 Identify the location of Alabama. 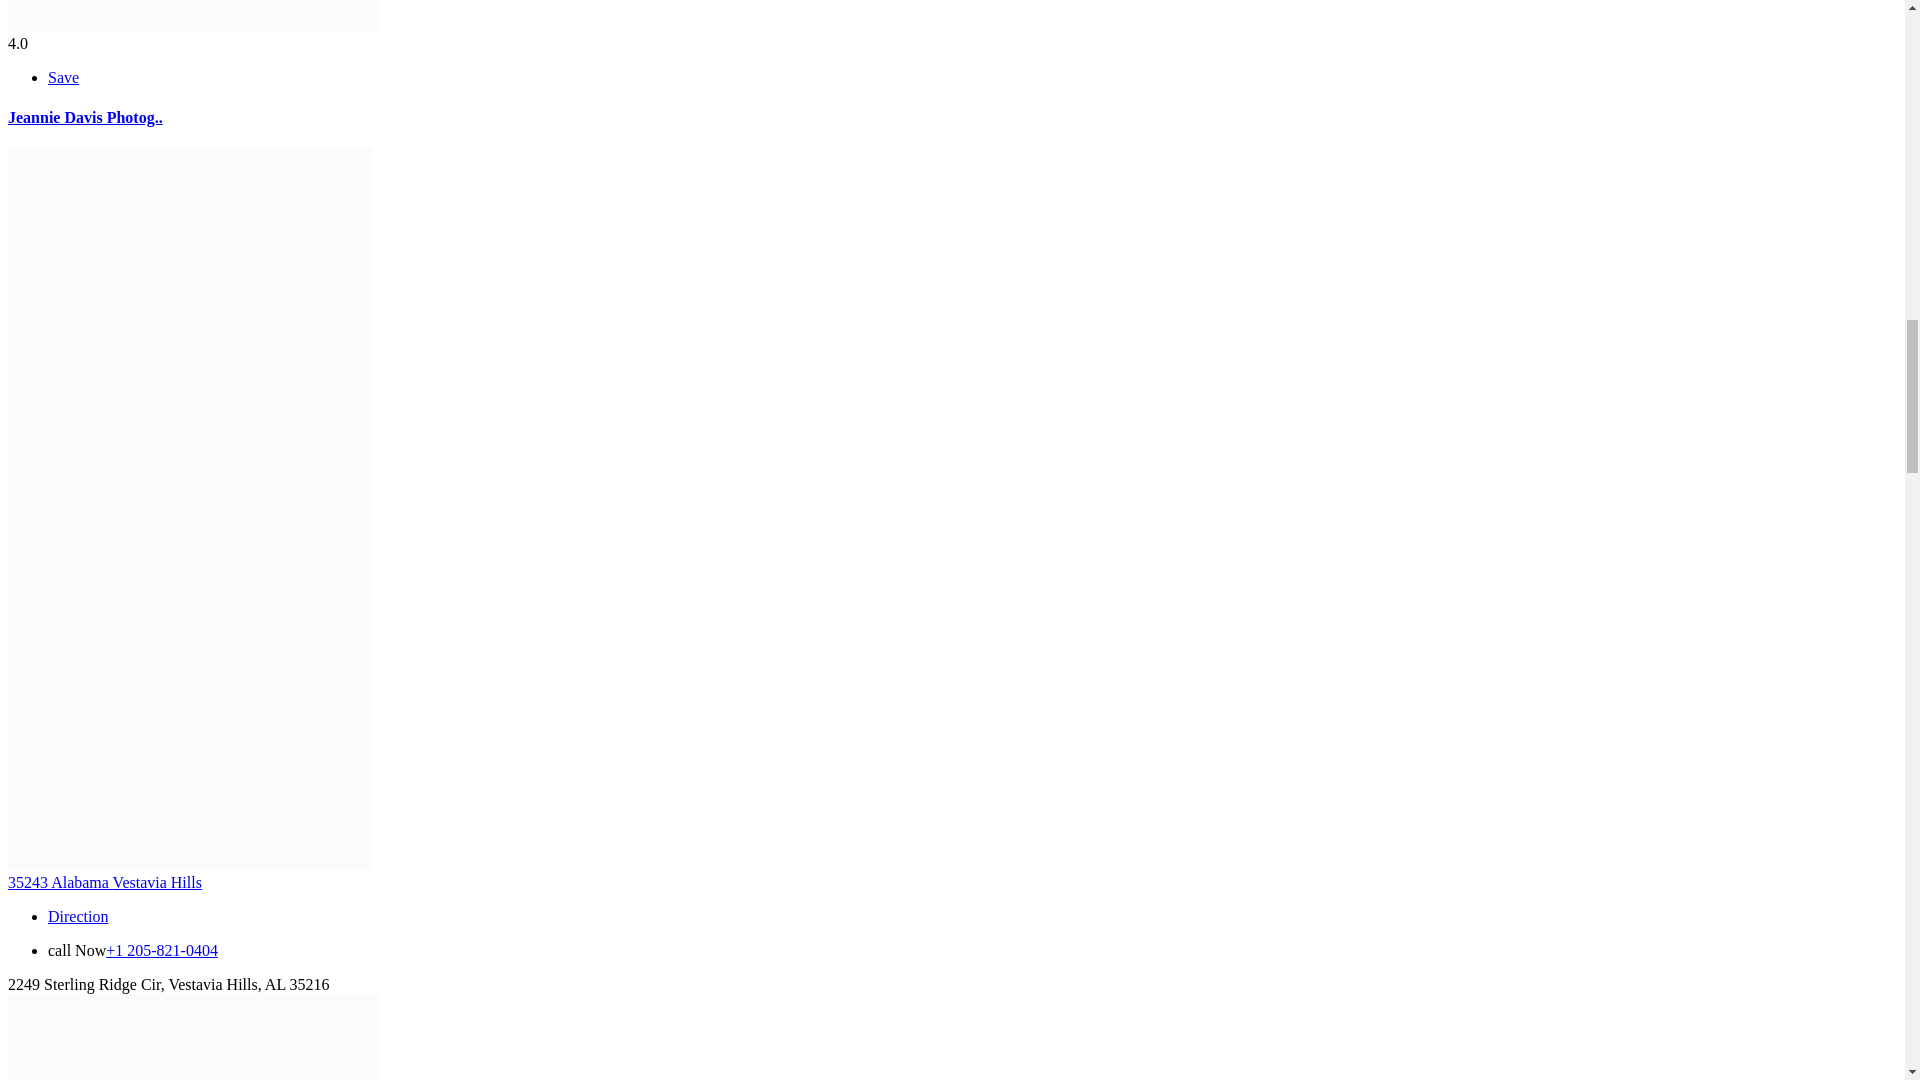
(81, 882).